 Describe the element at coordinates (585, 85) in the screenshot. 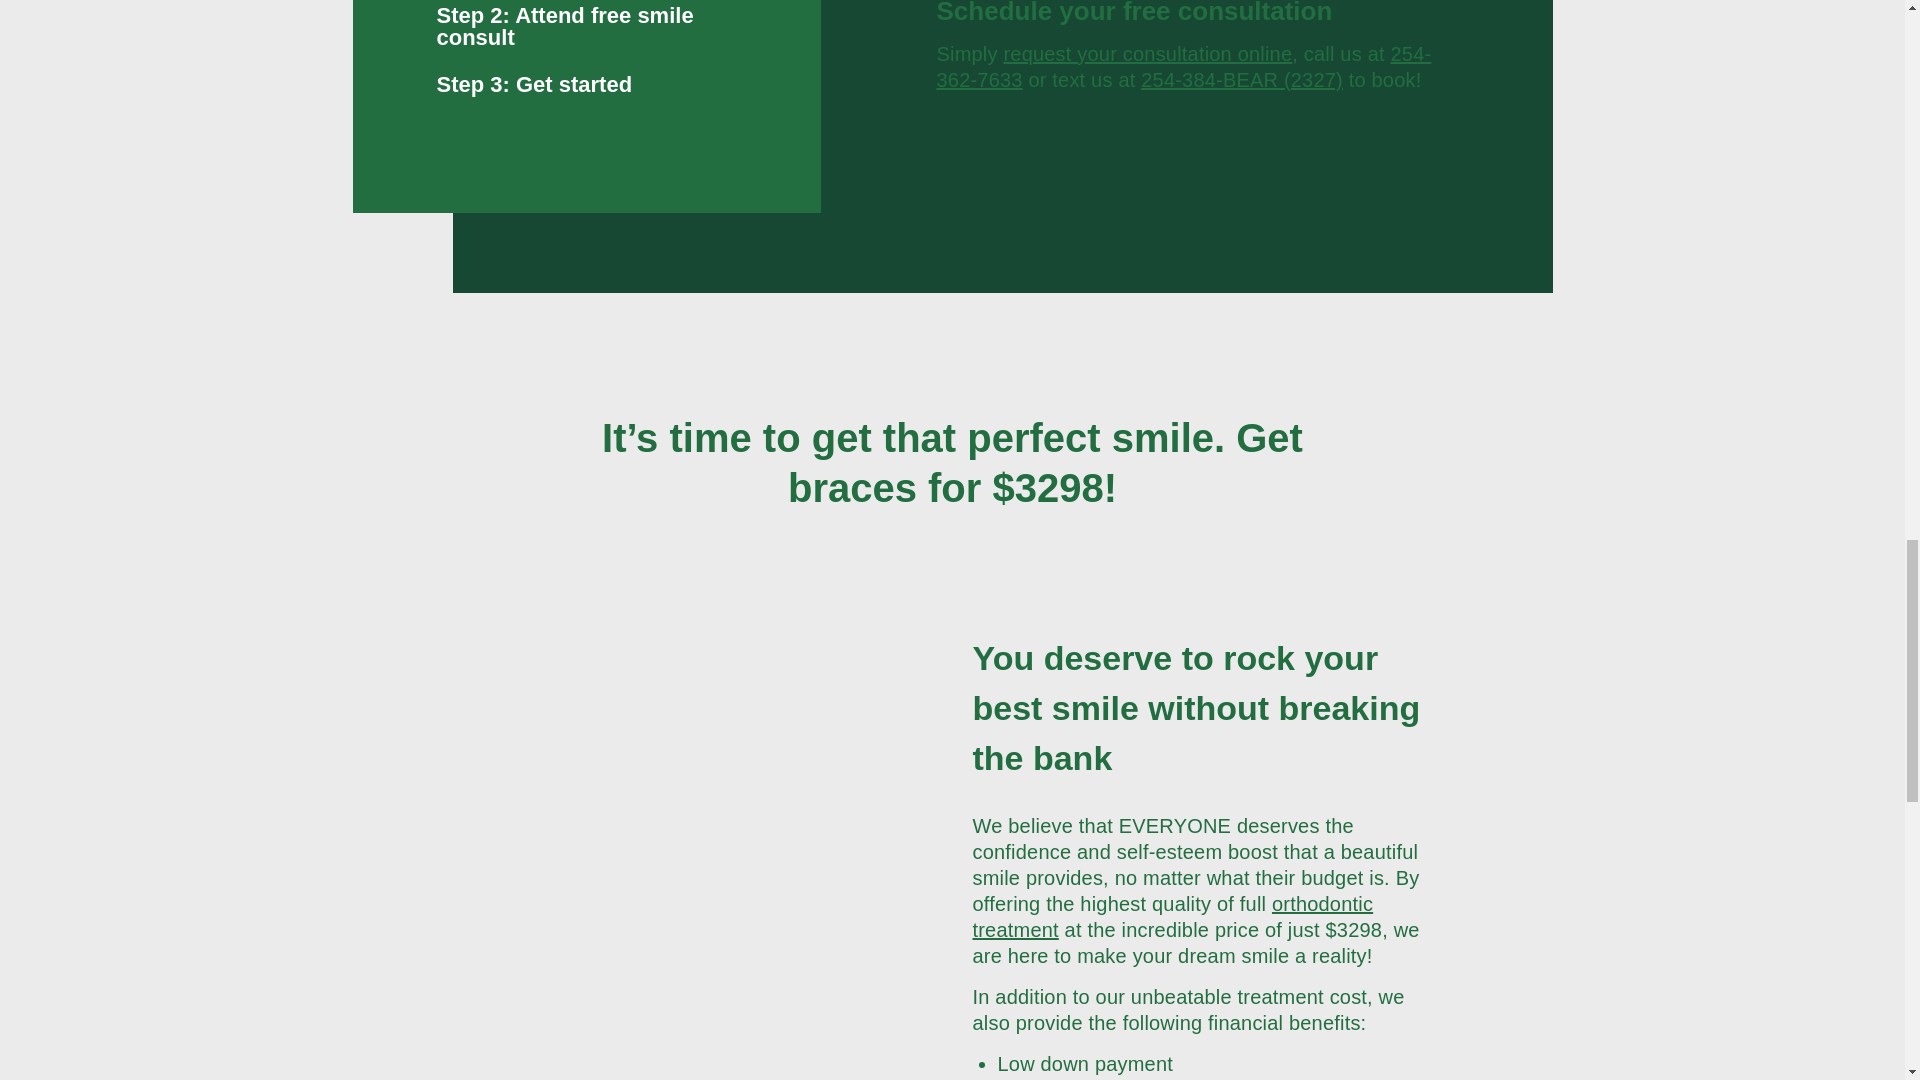

I see `Step 3: Get started` at that location.